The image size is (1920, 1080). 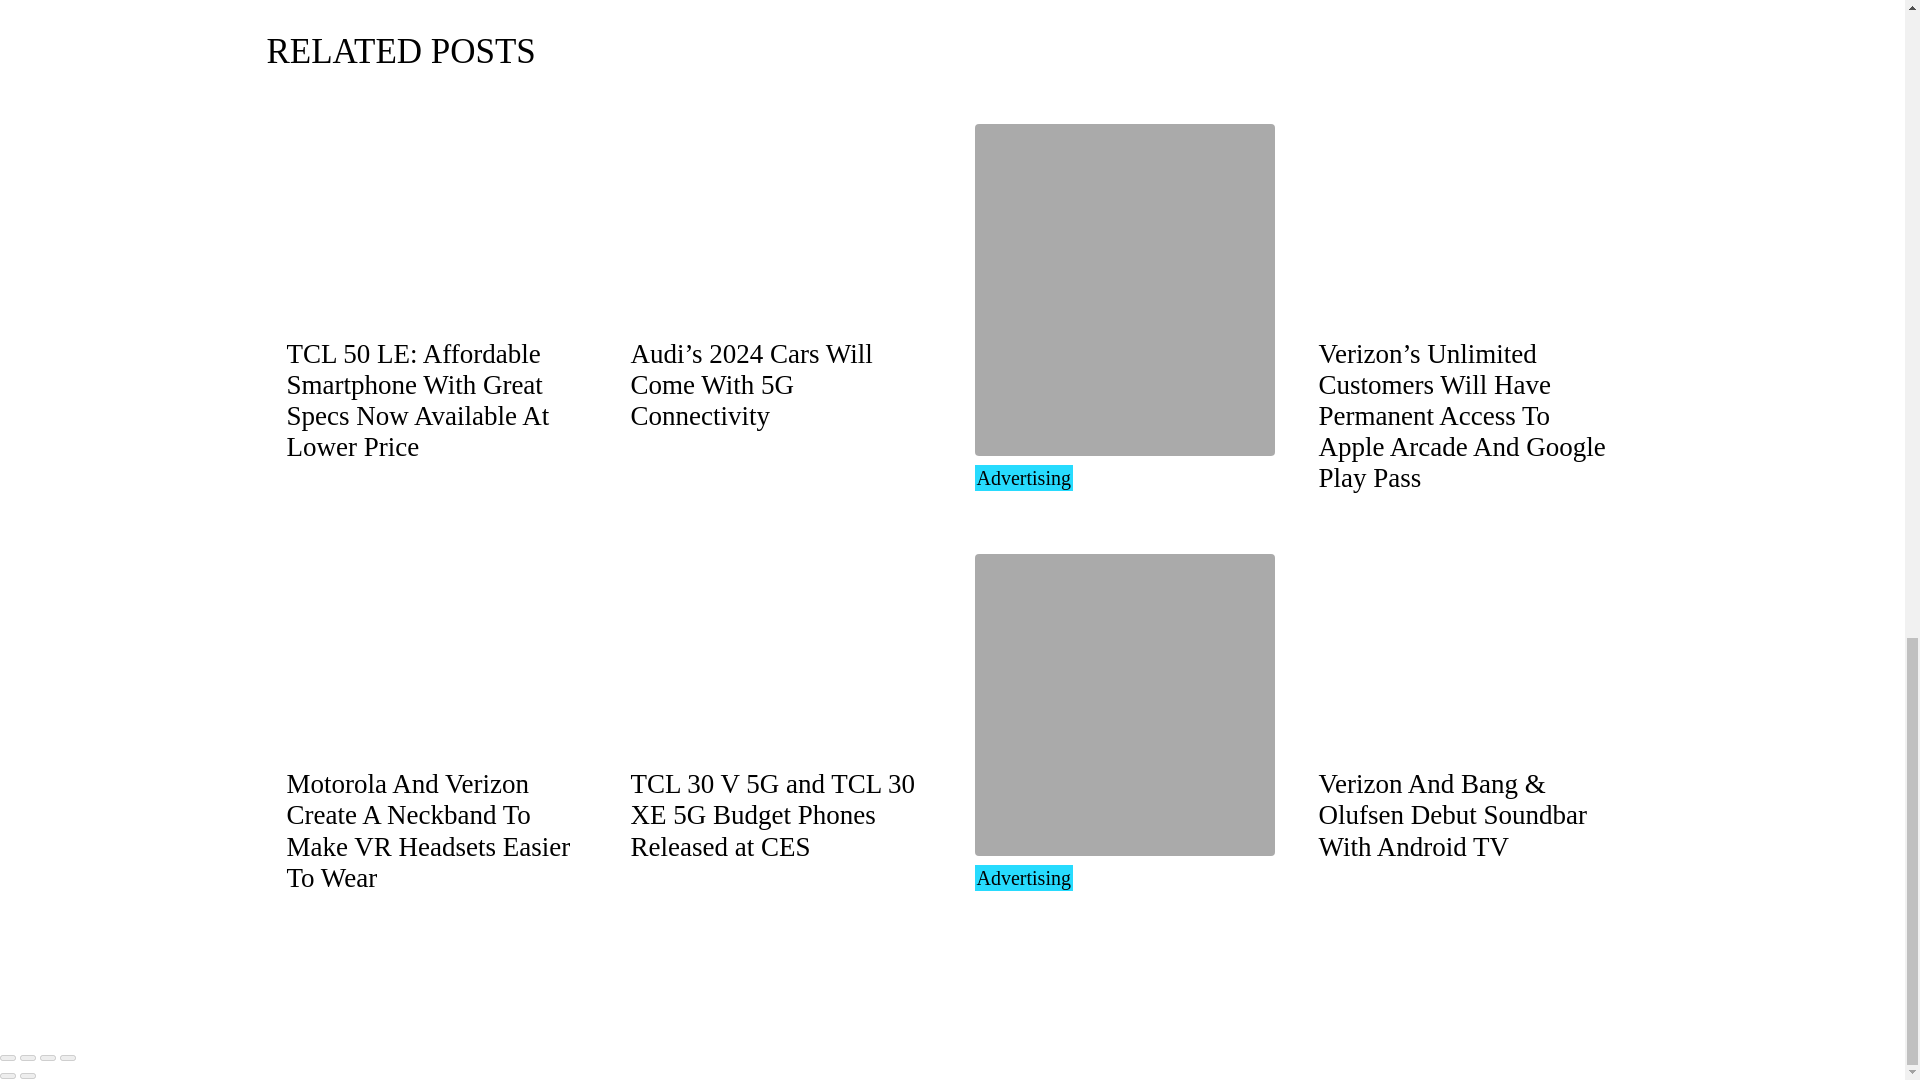 I want to click on Toggle fullscreen, so click(x=48, y=1058).